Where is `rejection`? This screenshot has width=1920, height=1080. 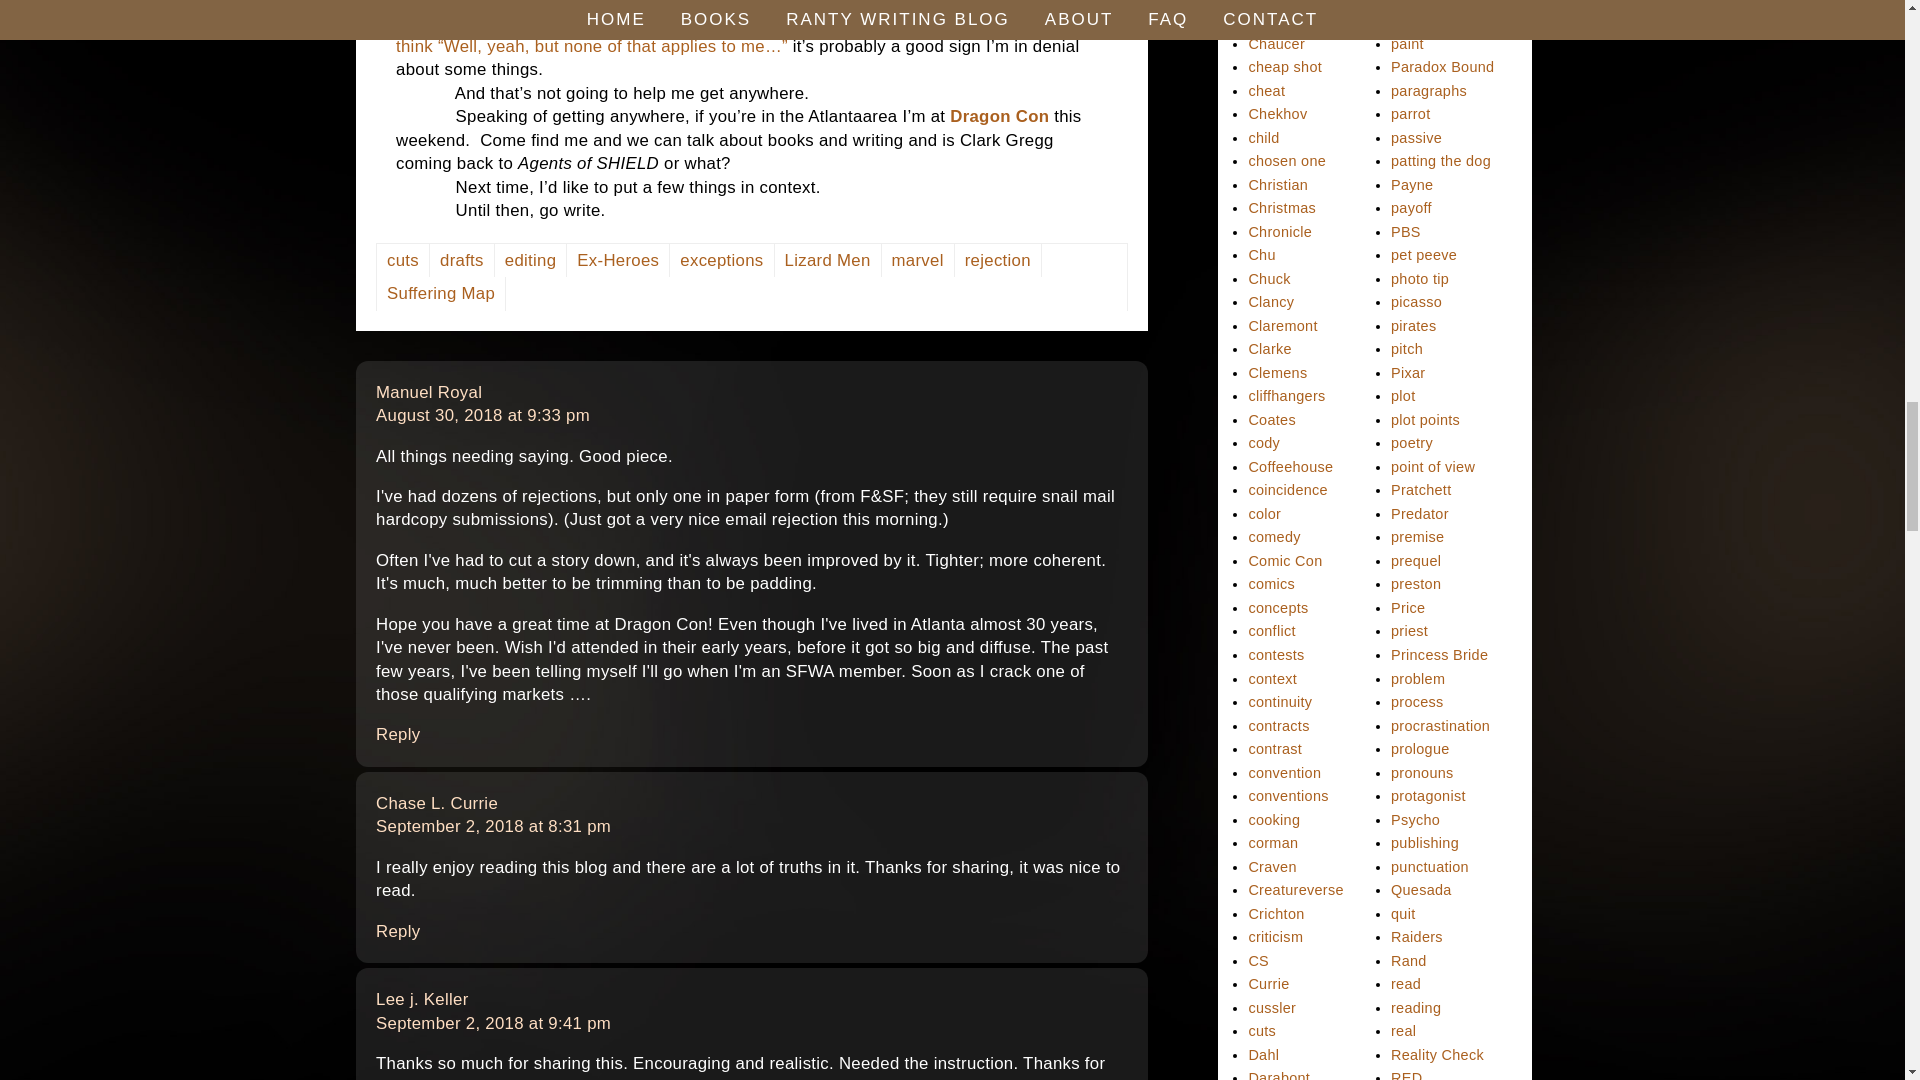 rejection is located at coordinates (999, 116).